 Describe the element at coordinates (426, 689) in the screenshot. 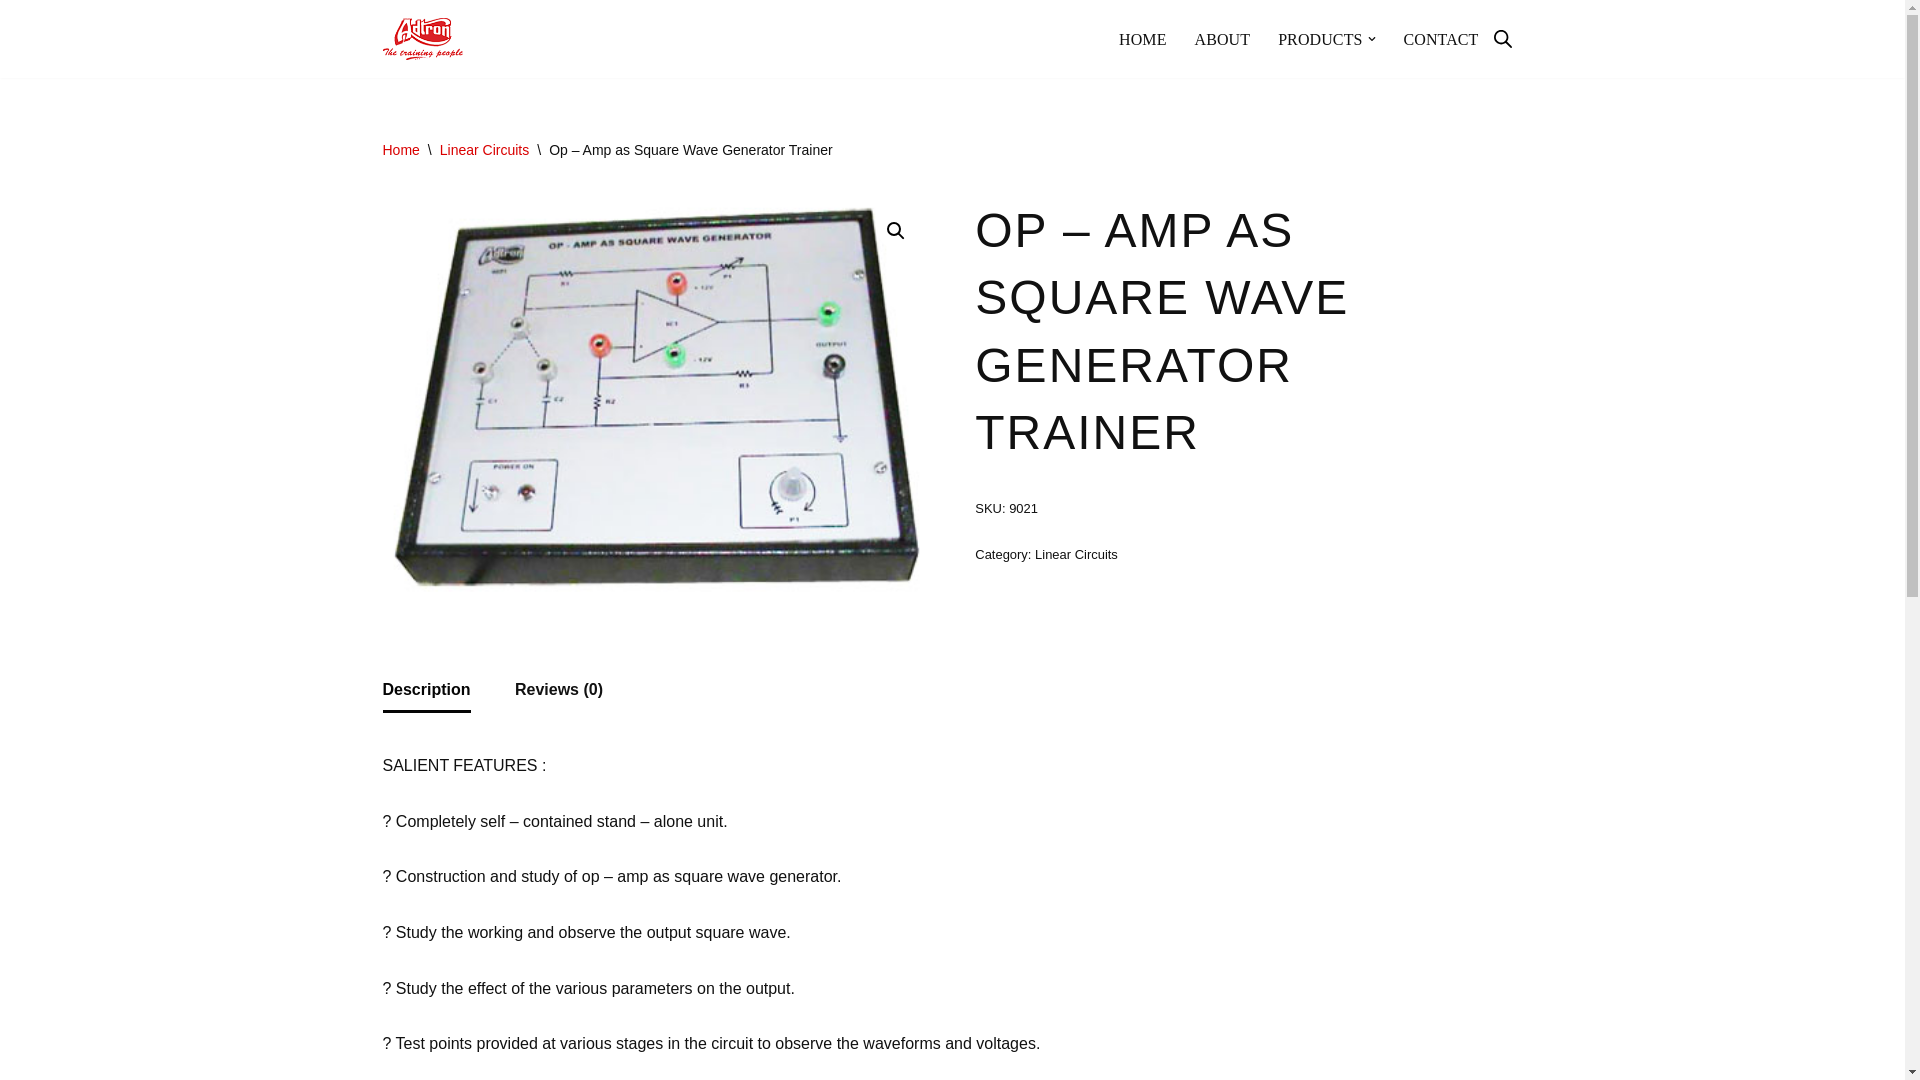

I see `Description` at that location.